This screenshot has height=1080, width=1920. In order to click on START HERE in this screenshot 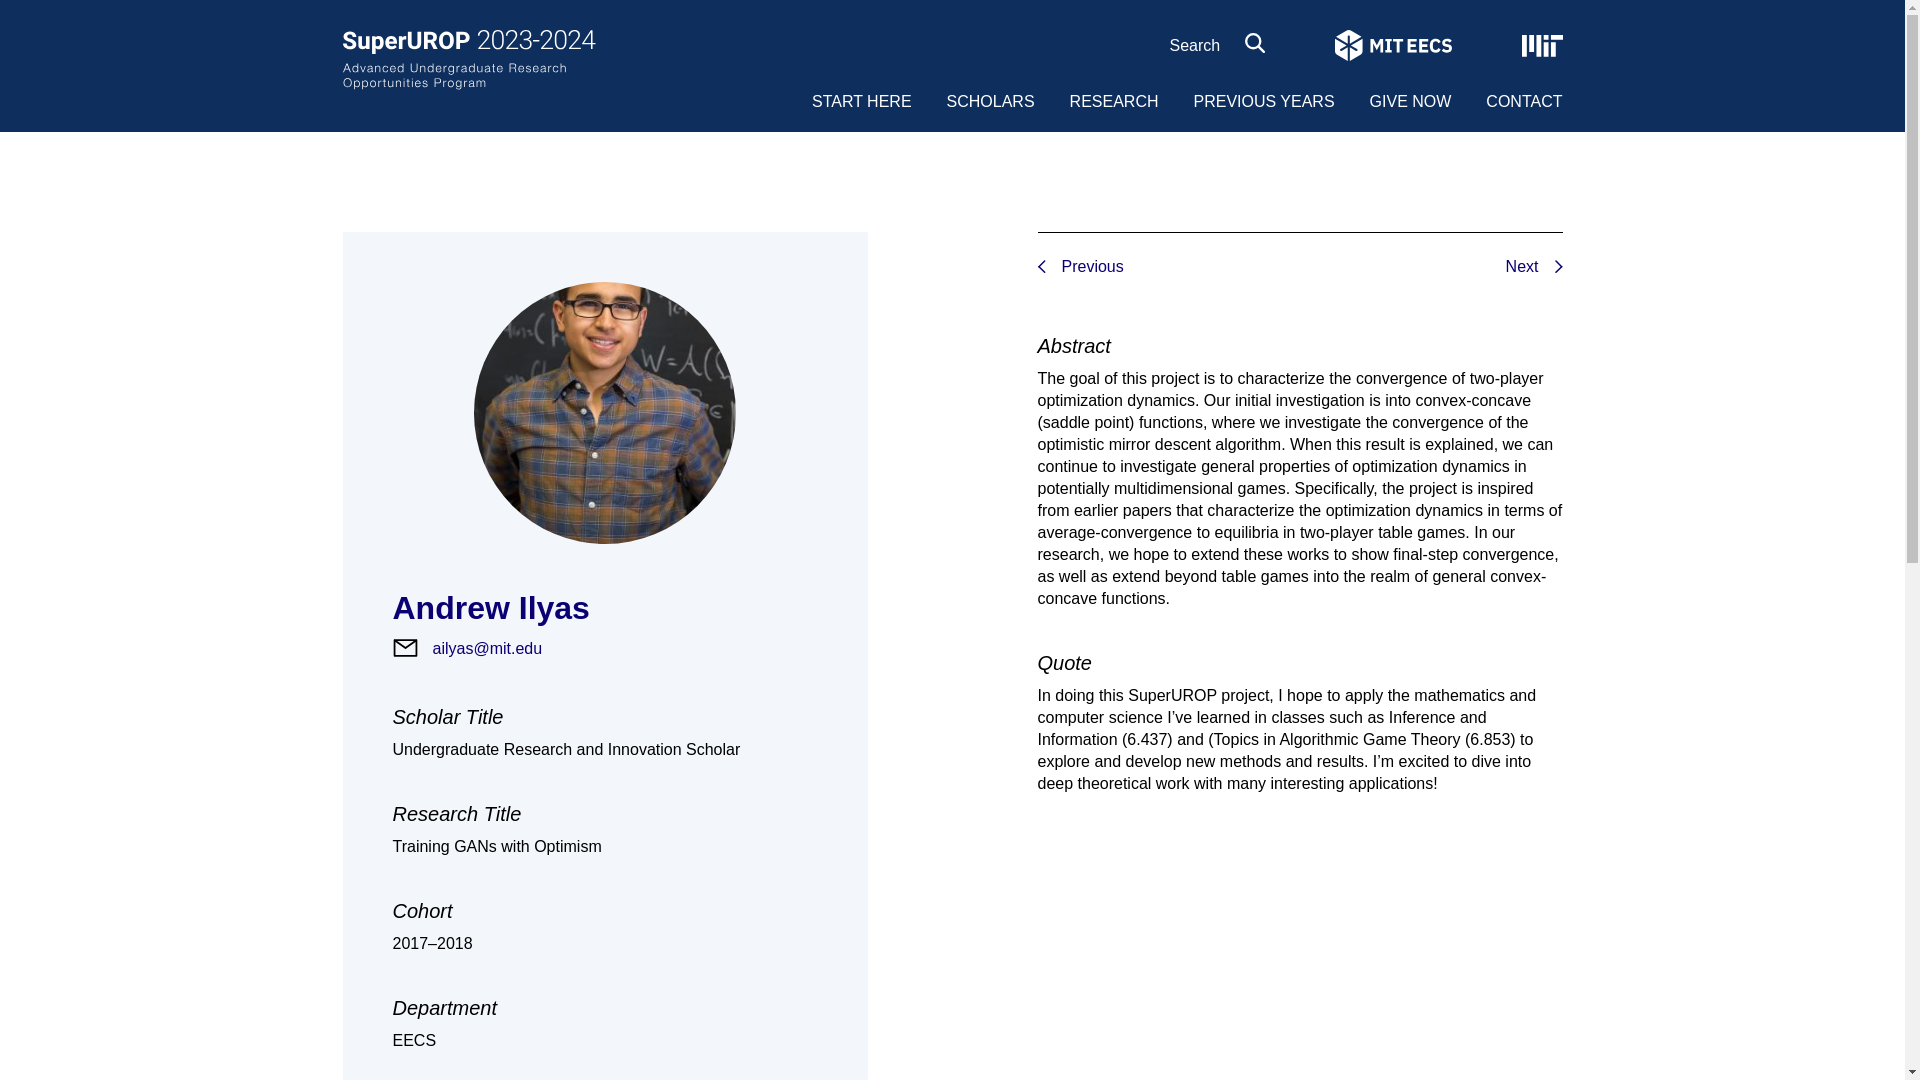, I will do `click(862, 101)`.